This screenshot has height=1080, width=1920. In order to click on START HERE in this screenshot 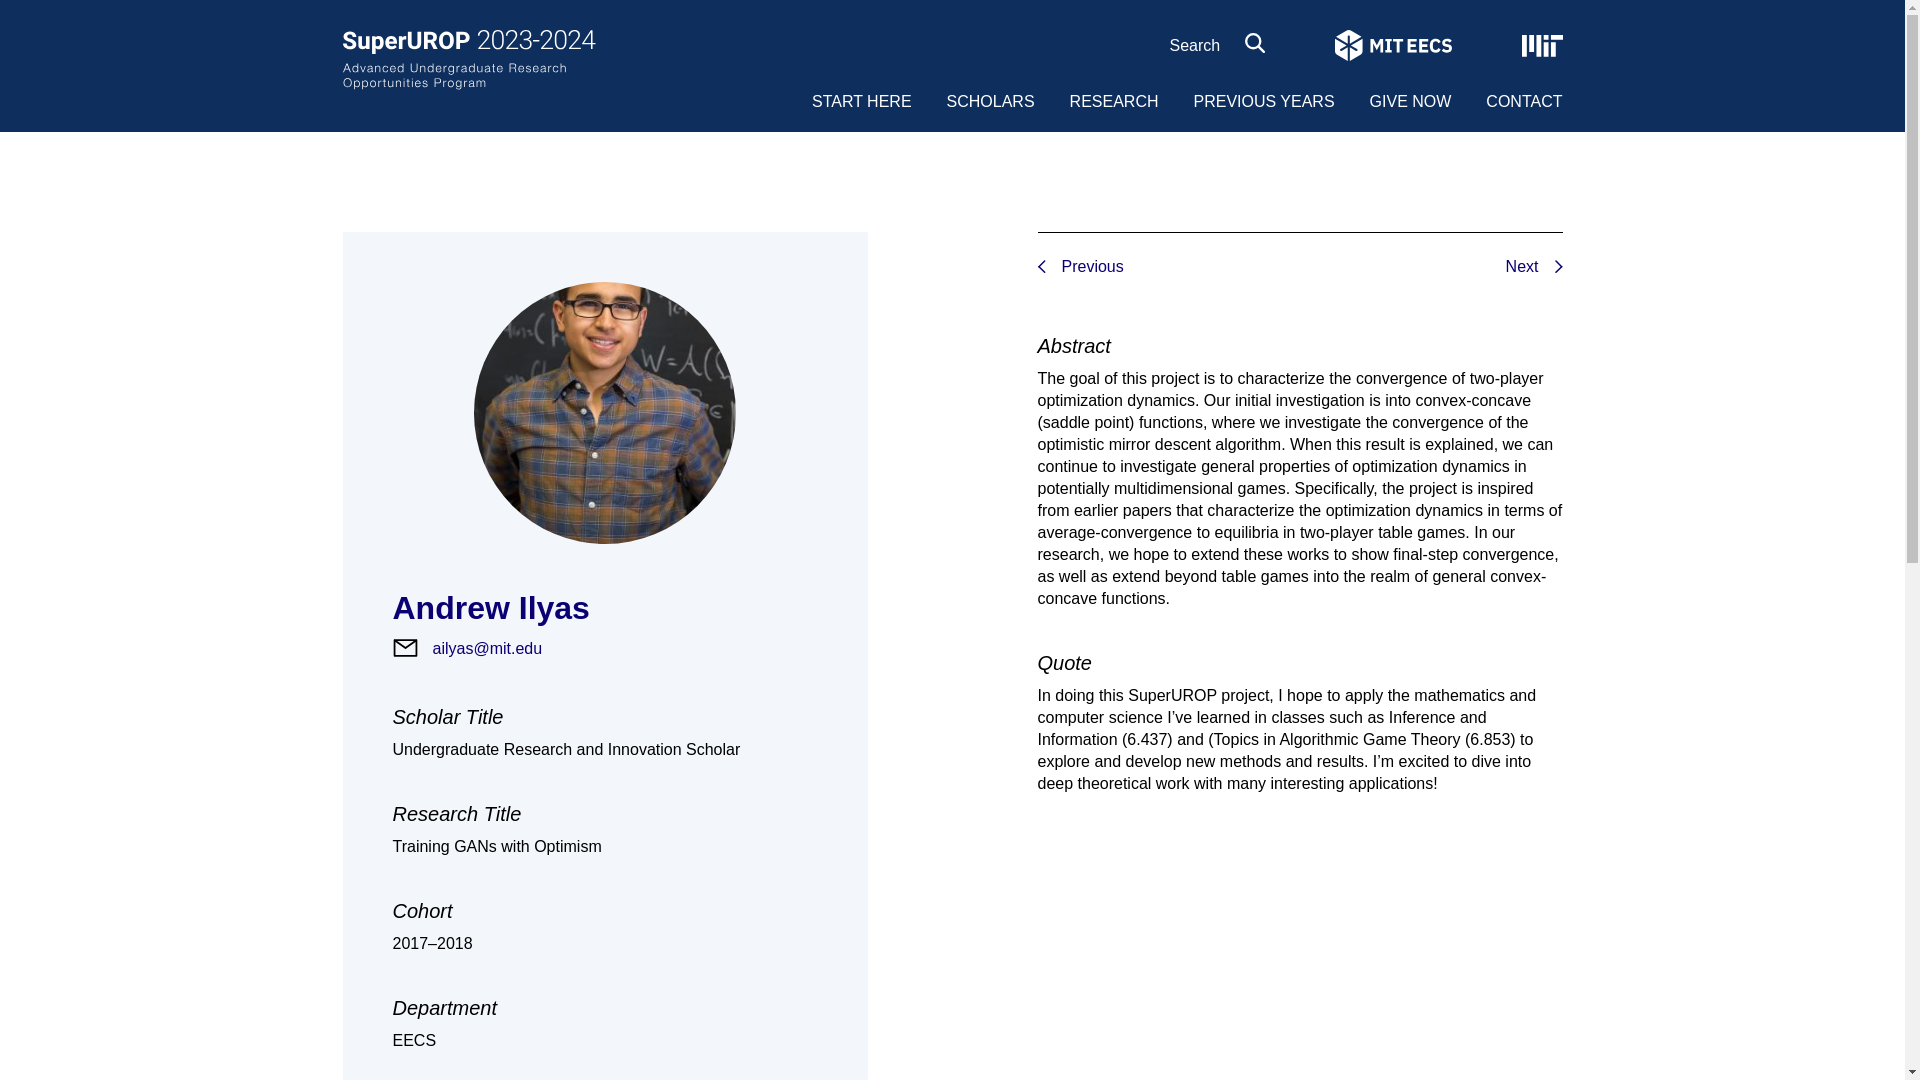, I will do `click(862, 101)`.